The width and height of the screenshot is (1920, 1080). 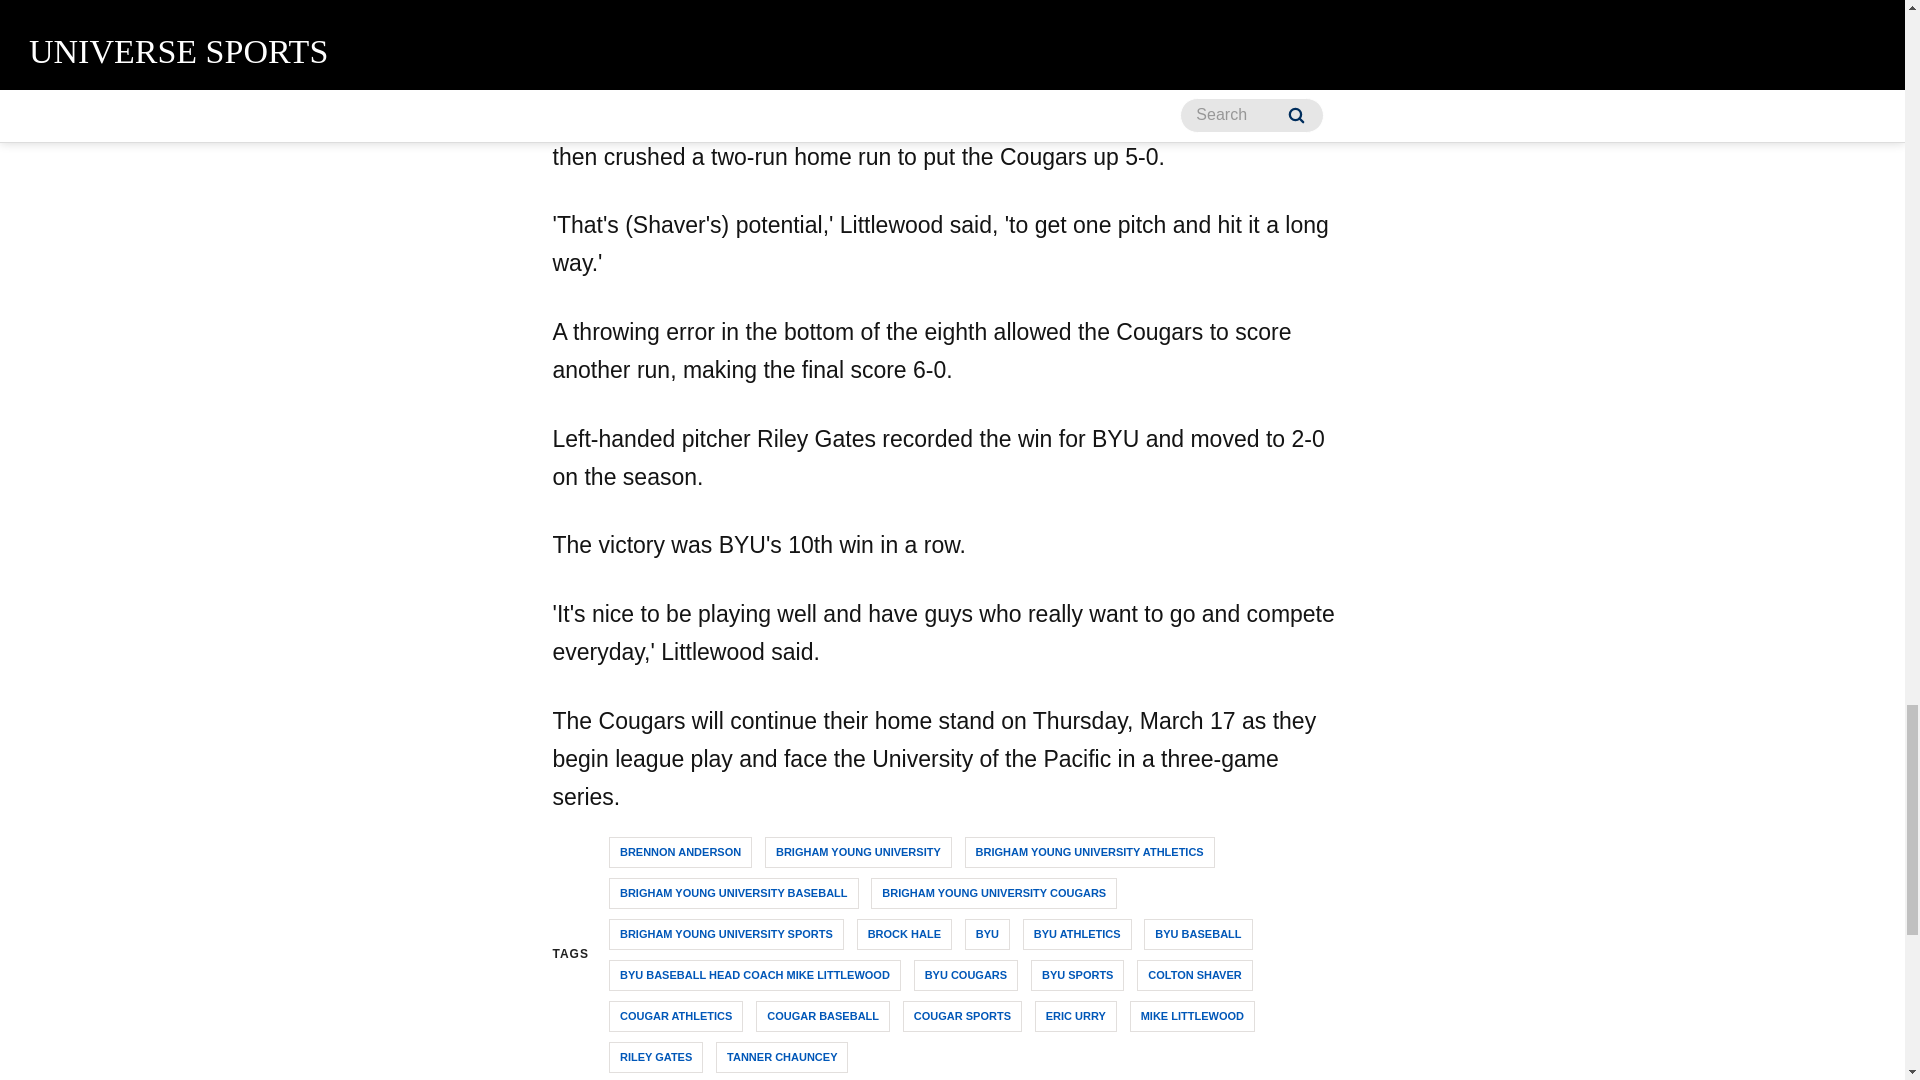 What do you see at coordinates (1194, 976) in the screenshot?
I see `COLTON SHAVER` at bounding box center [1194, 976].